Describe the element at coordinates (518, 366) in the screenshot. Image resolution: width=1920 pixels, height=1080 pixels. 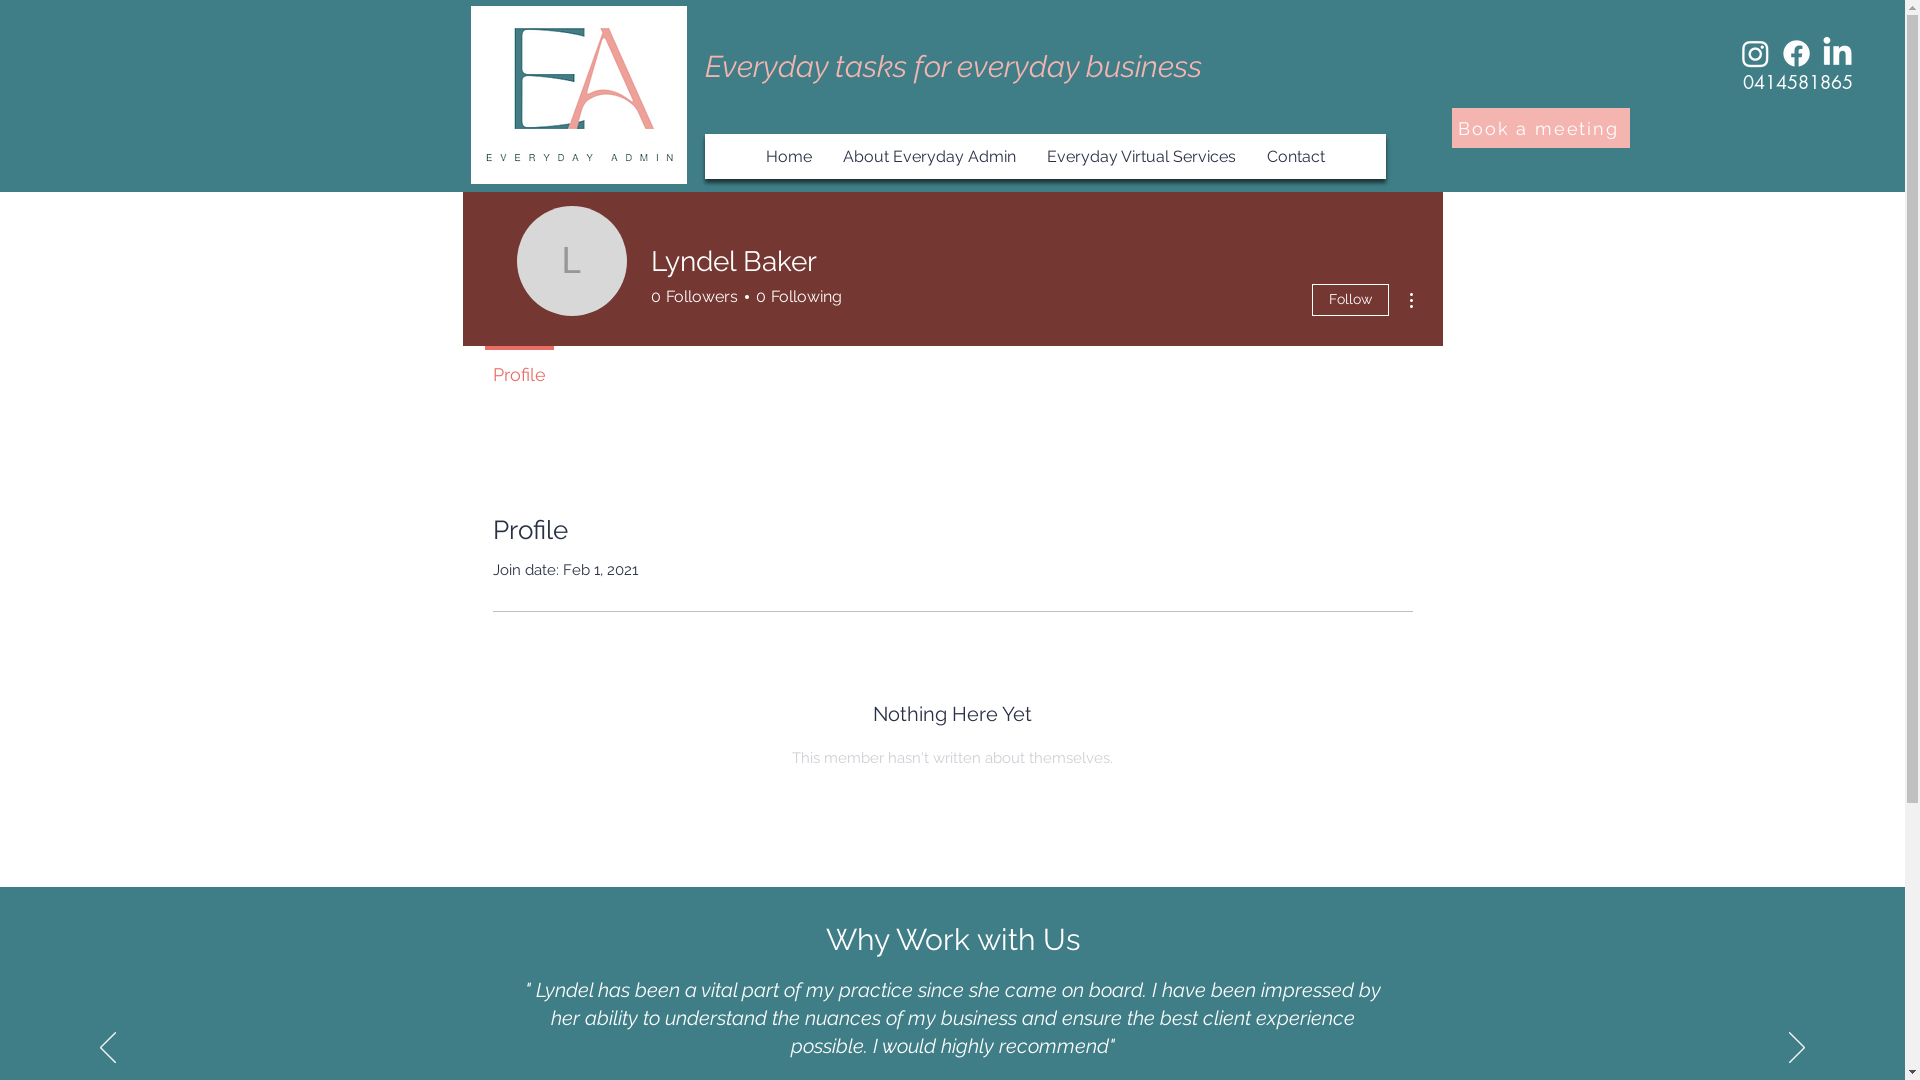
I see `Profile` at that location.